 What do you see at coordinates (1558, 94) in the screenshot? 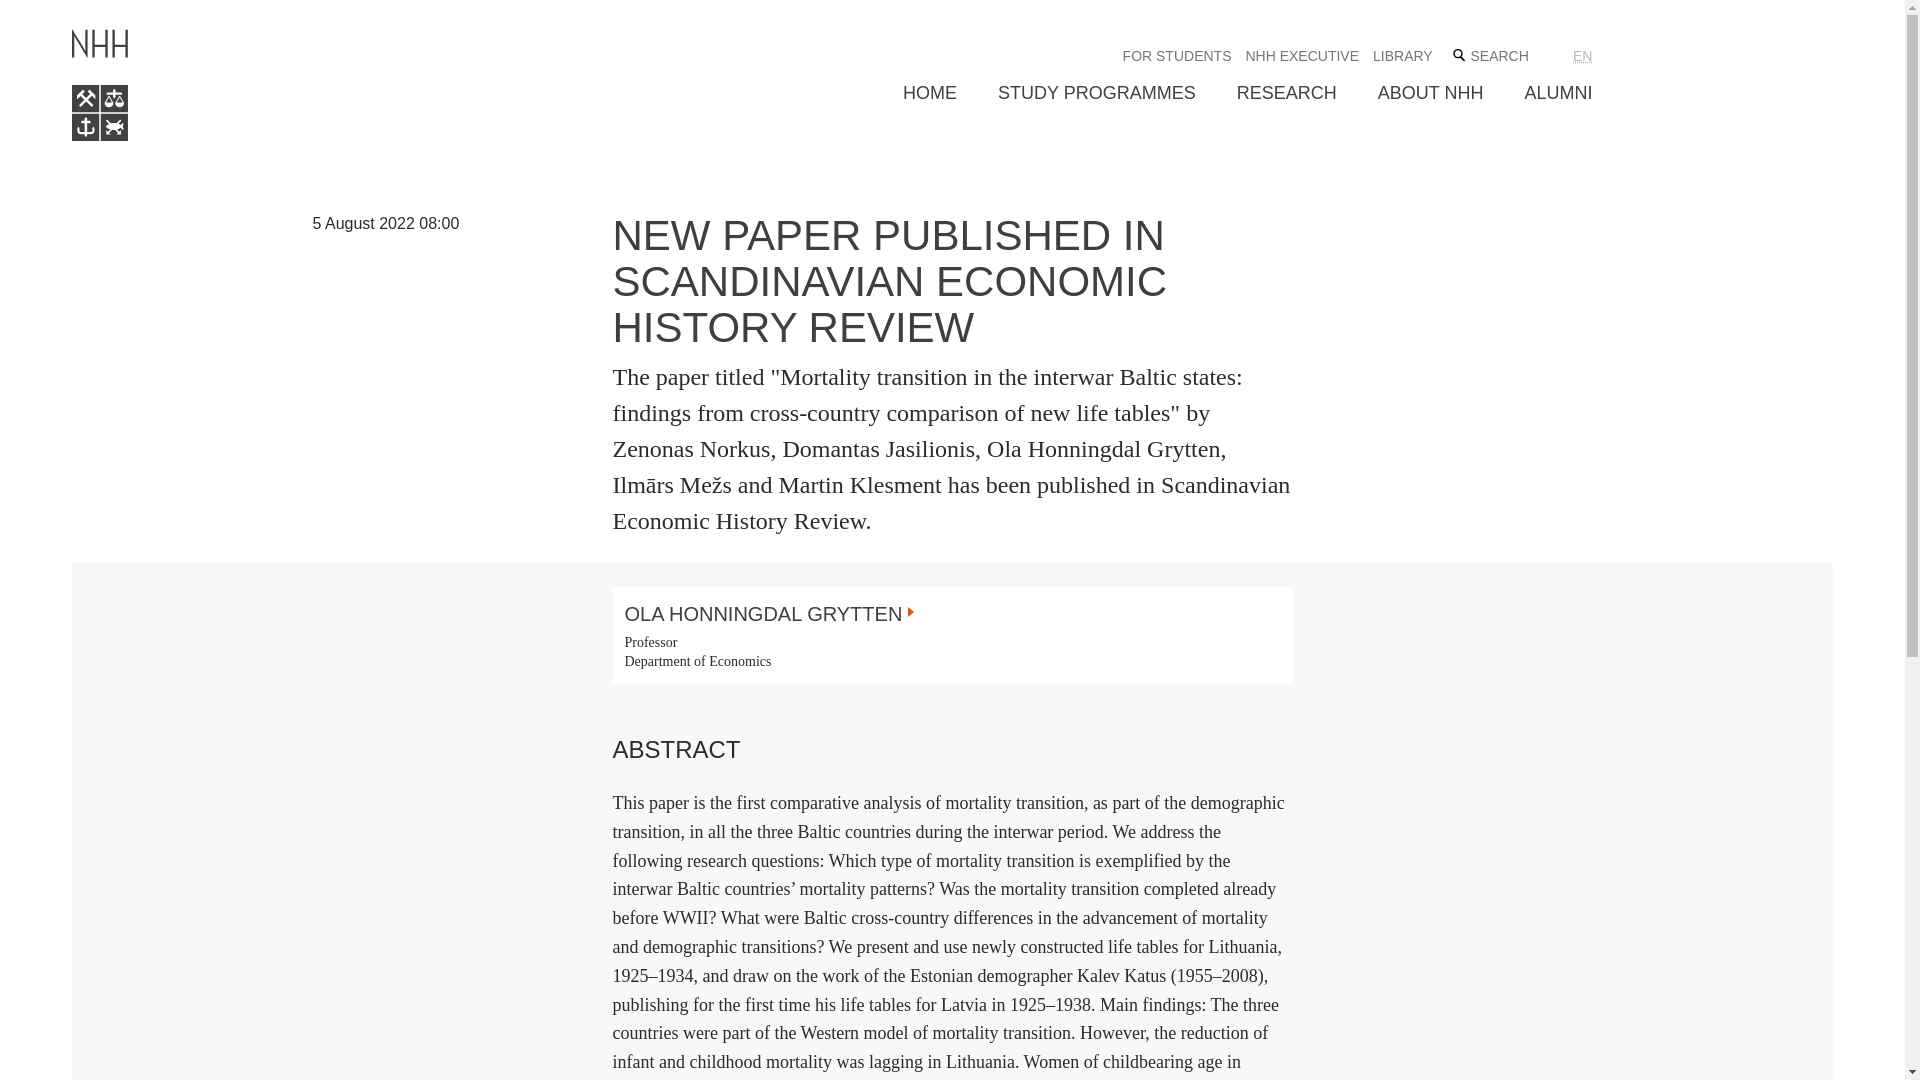
I see `ALUMNI` at bounding box center [1558, 94].